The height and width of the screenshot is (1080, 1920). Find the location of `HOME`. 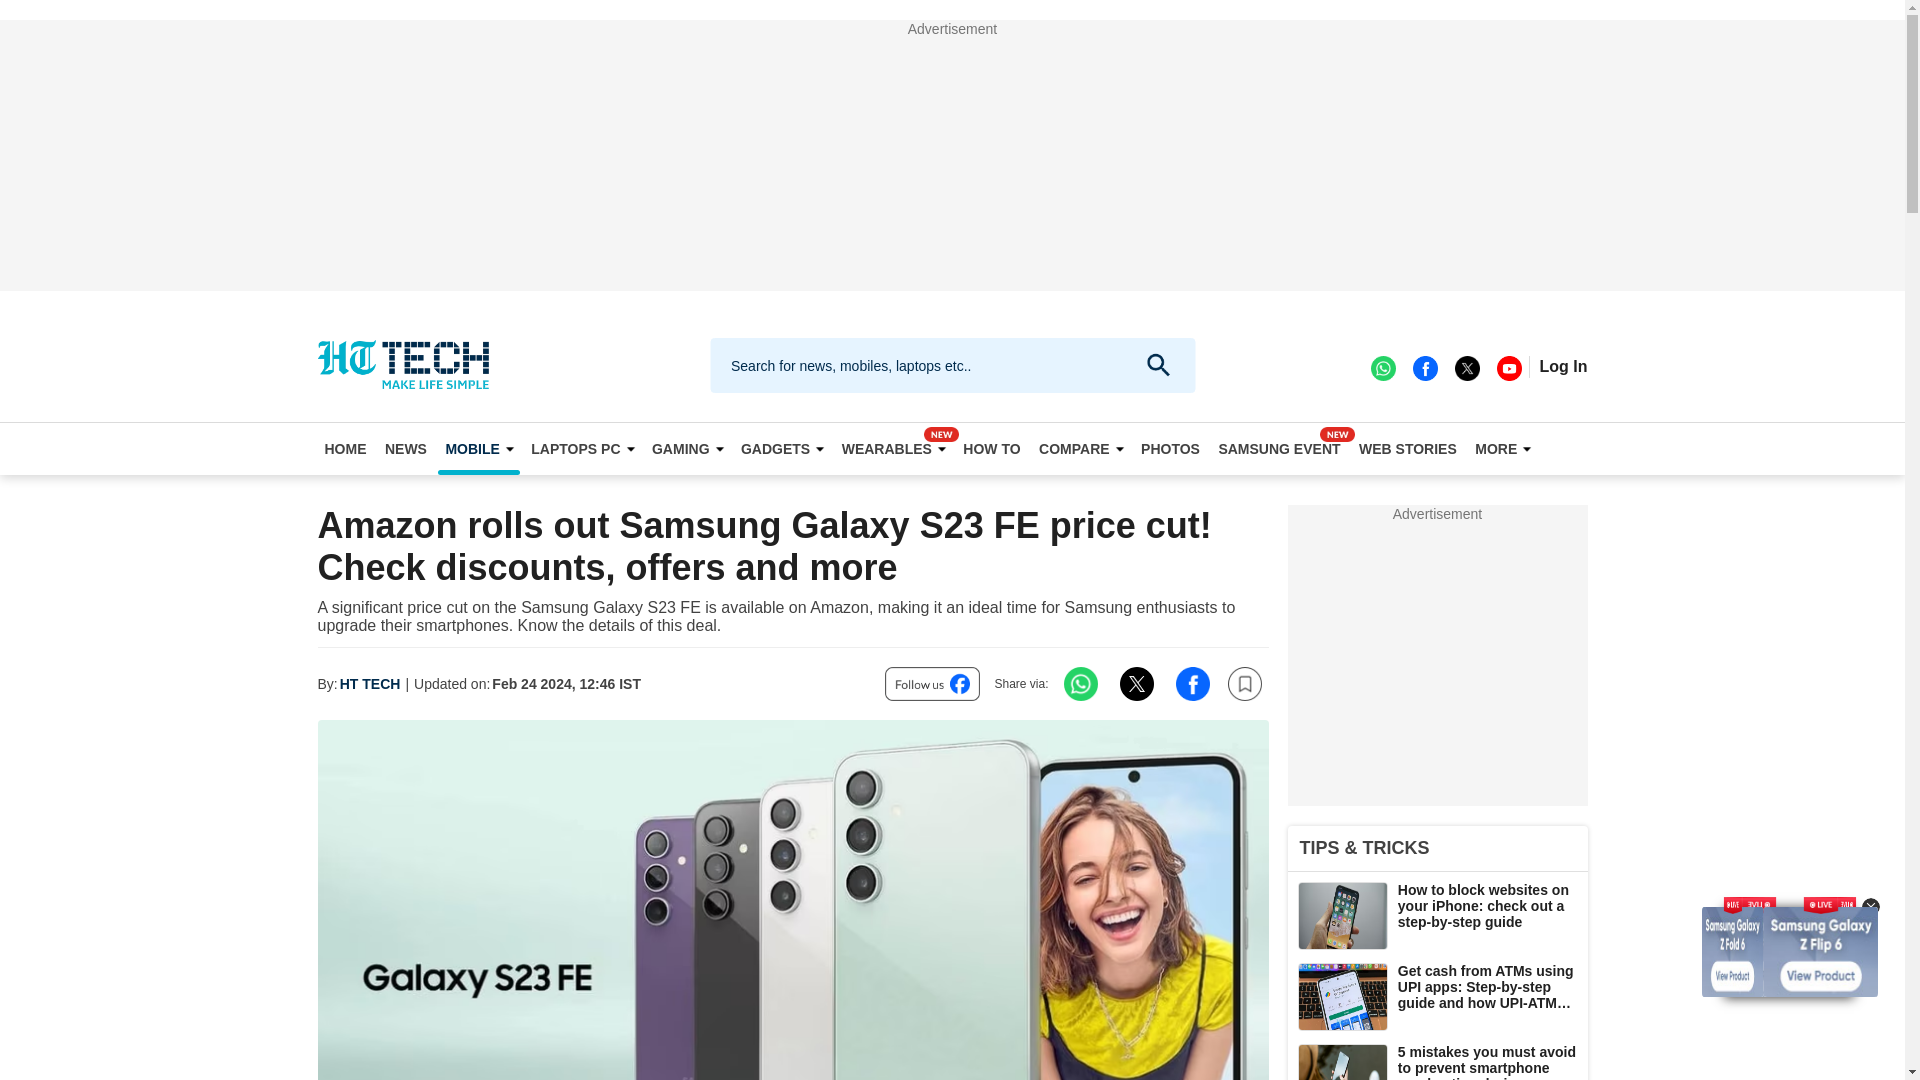

HOME is located at coordinates (346, 449).